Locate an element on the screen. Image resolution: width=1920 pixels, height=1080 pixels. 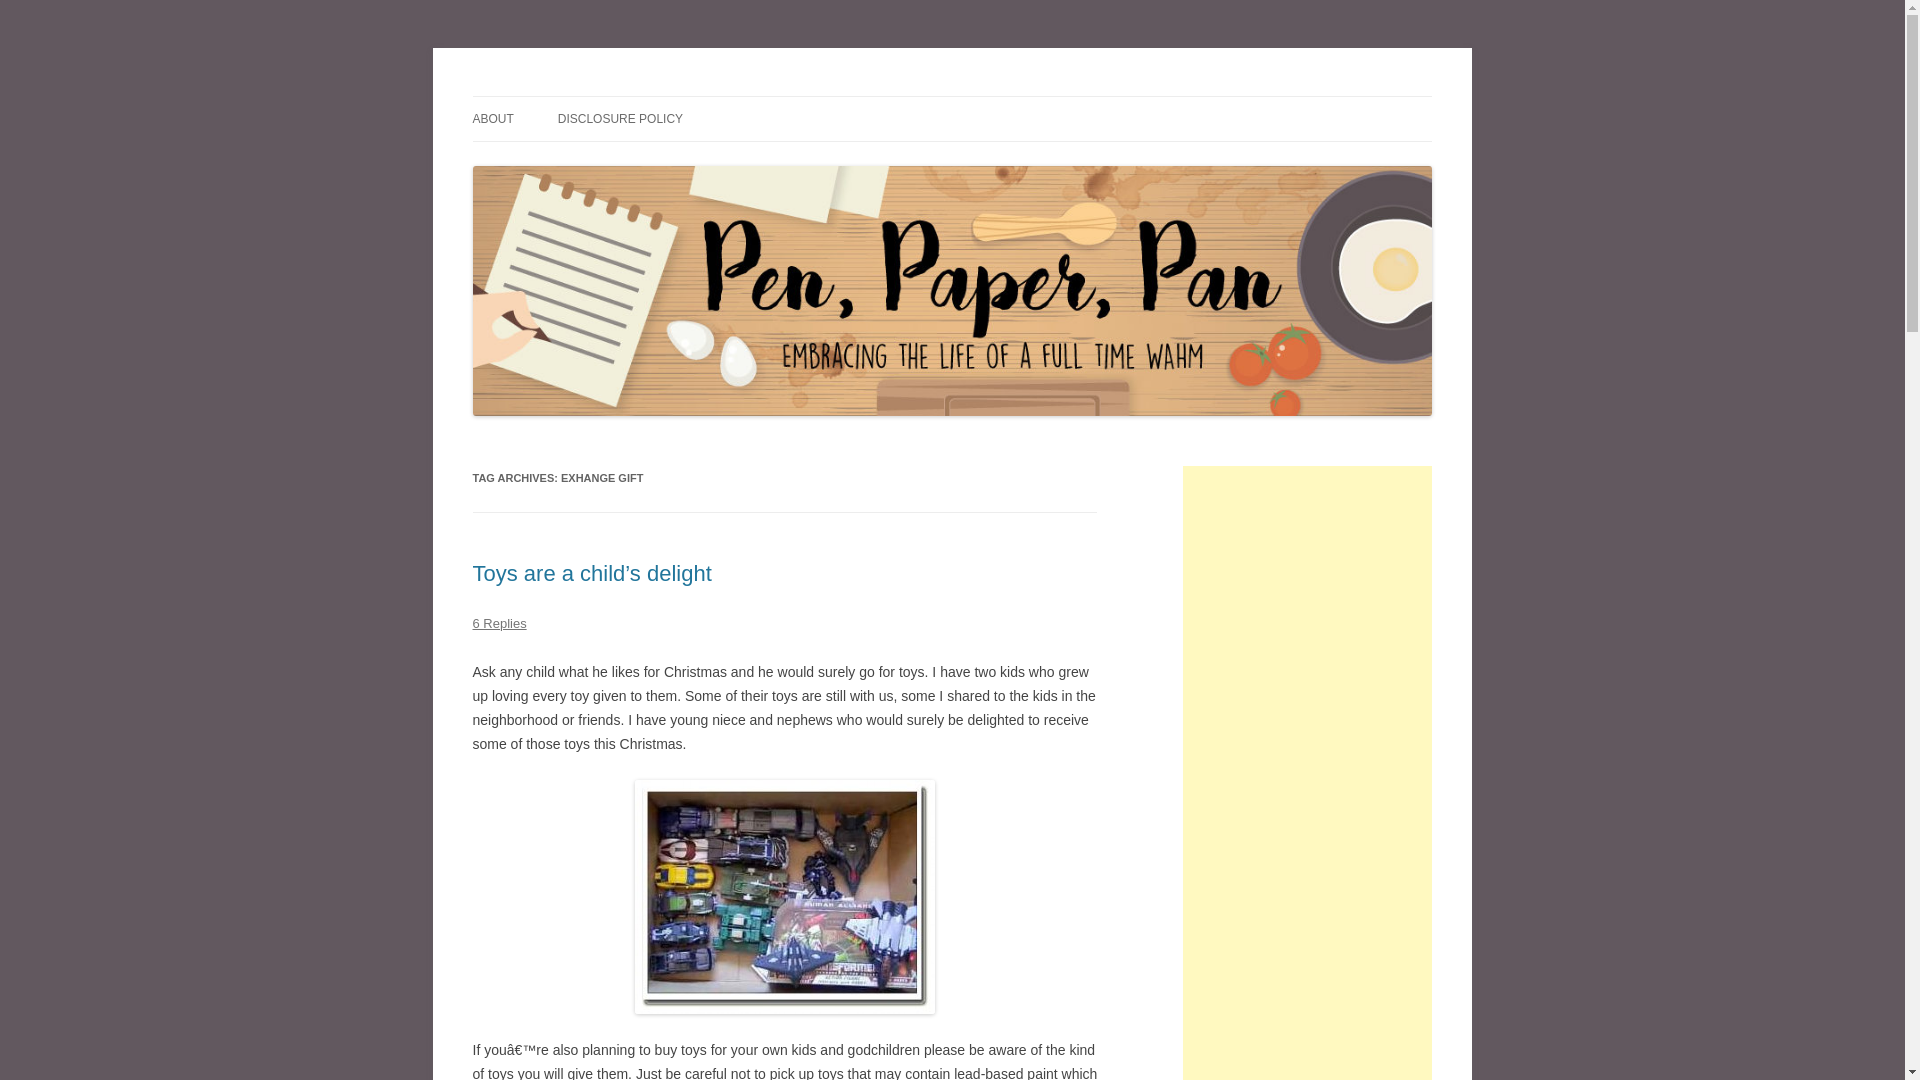
DISCLOSURE POLICY is located at coordinates (620, 119).